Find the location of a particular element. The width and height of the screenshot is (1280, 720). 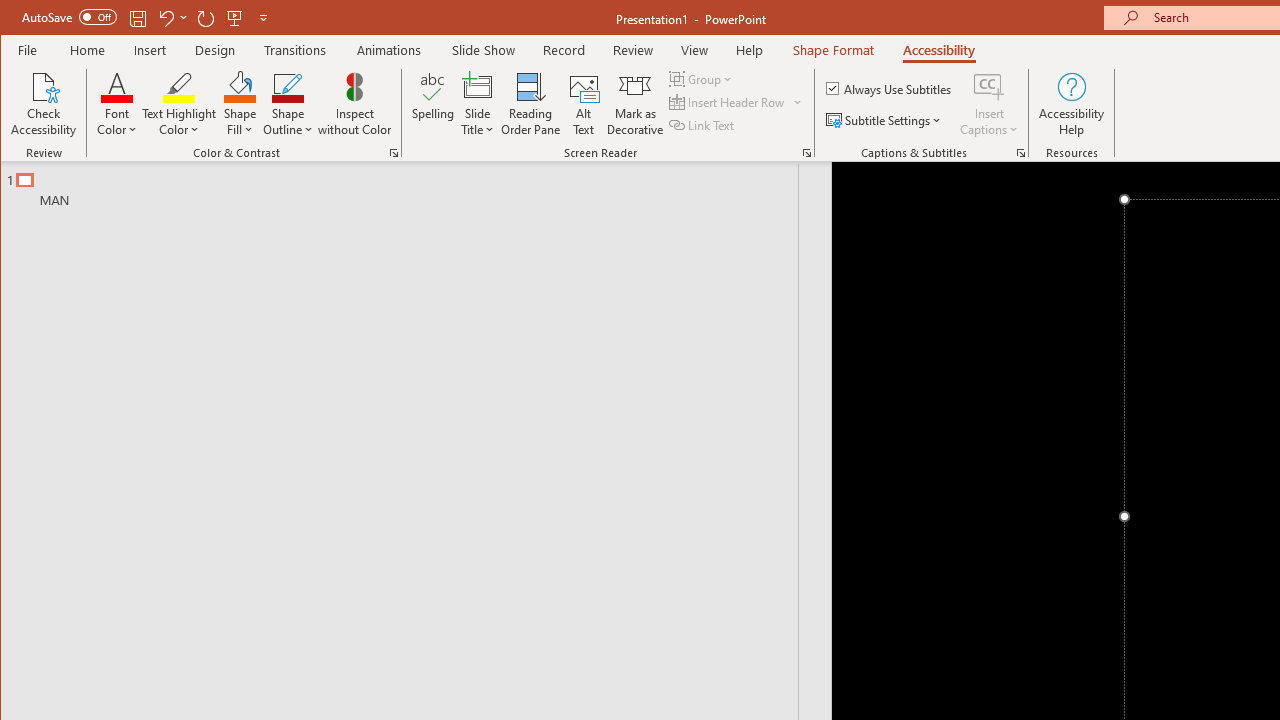

Animations is located at coordinates (388, 50).